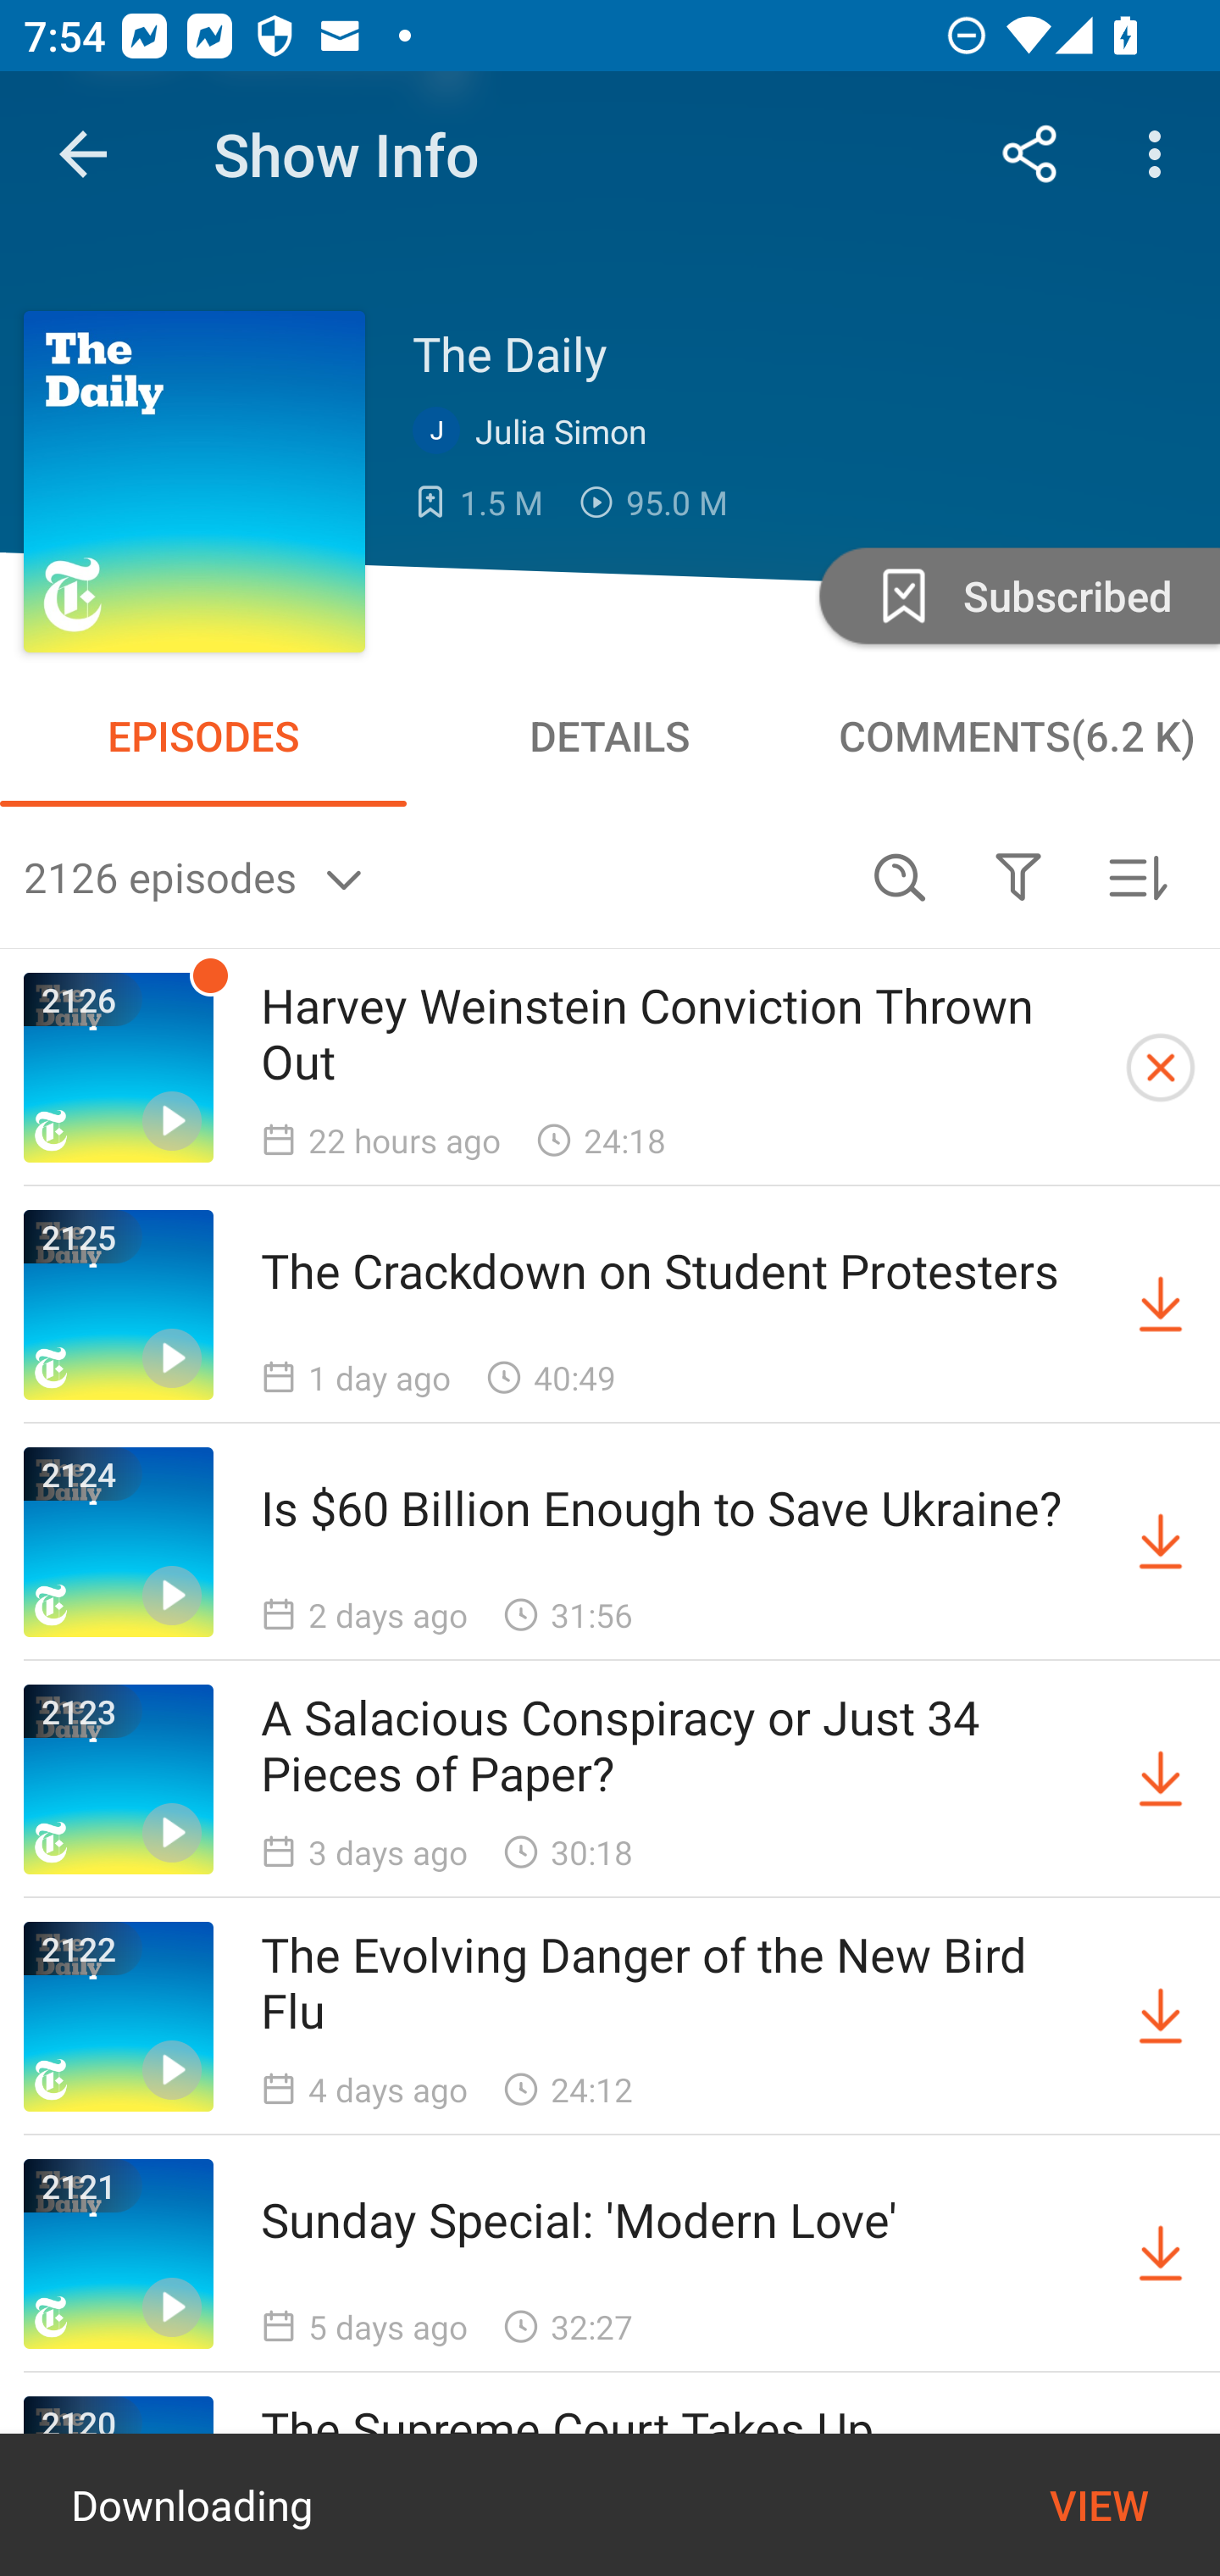 Image resolution: width=1220 pixels, height=2576 pixels. What do you see at coordinates (1161, 154) in the screenshot?
I see `More options` at bounding box center [1161, 154].